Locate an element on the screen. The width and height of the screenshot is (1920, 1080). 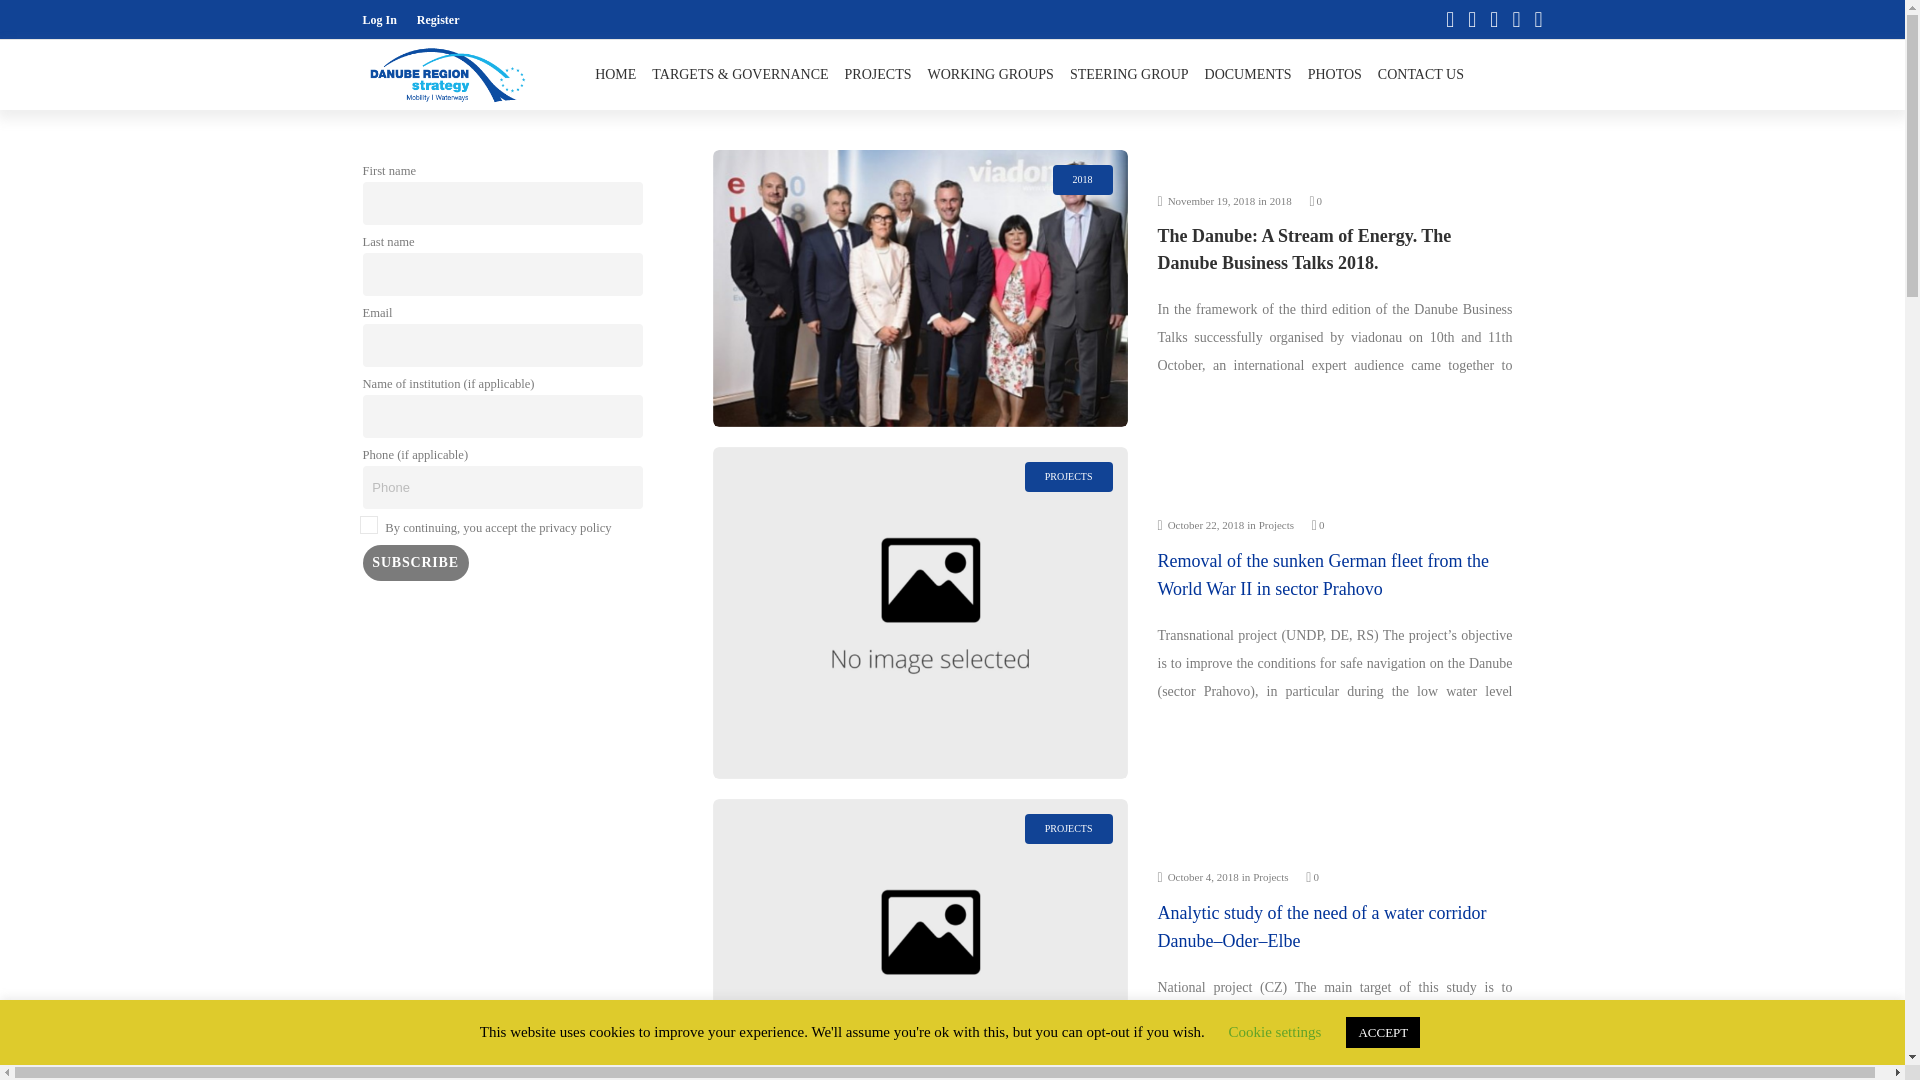
on is located at coordinates (368, 526).